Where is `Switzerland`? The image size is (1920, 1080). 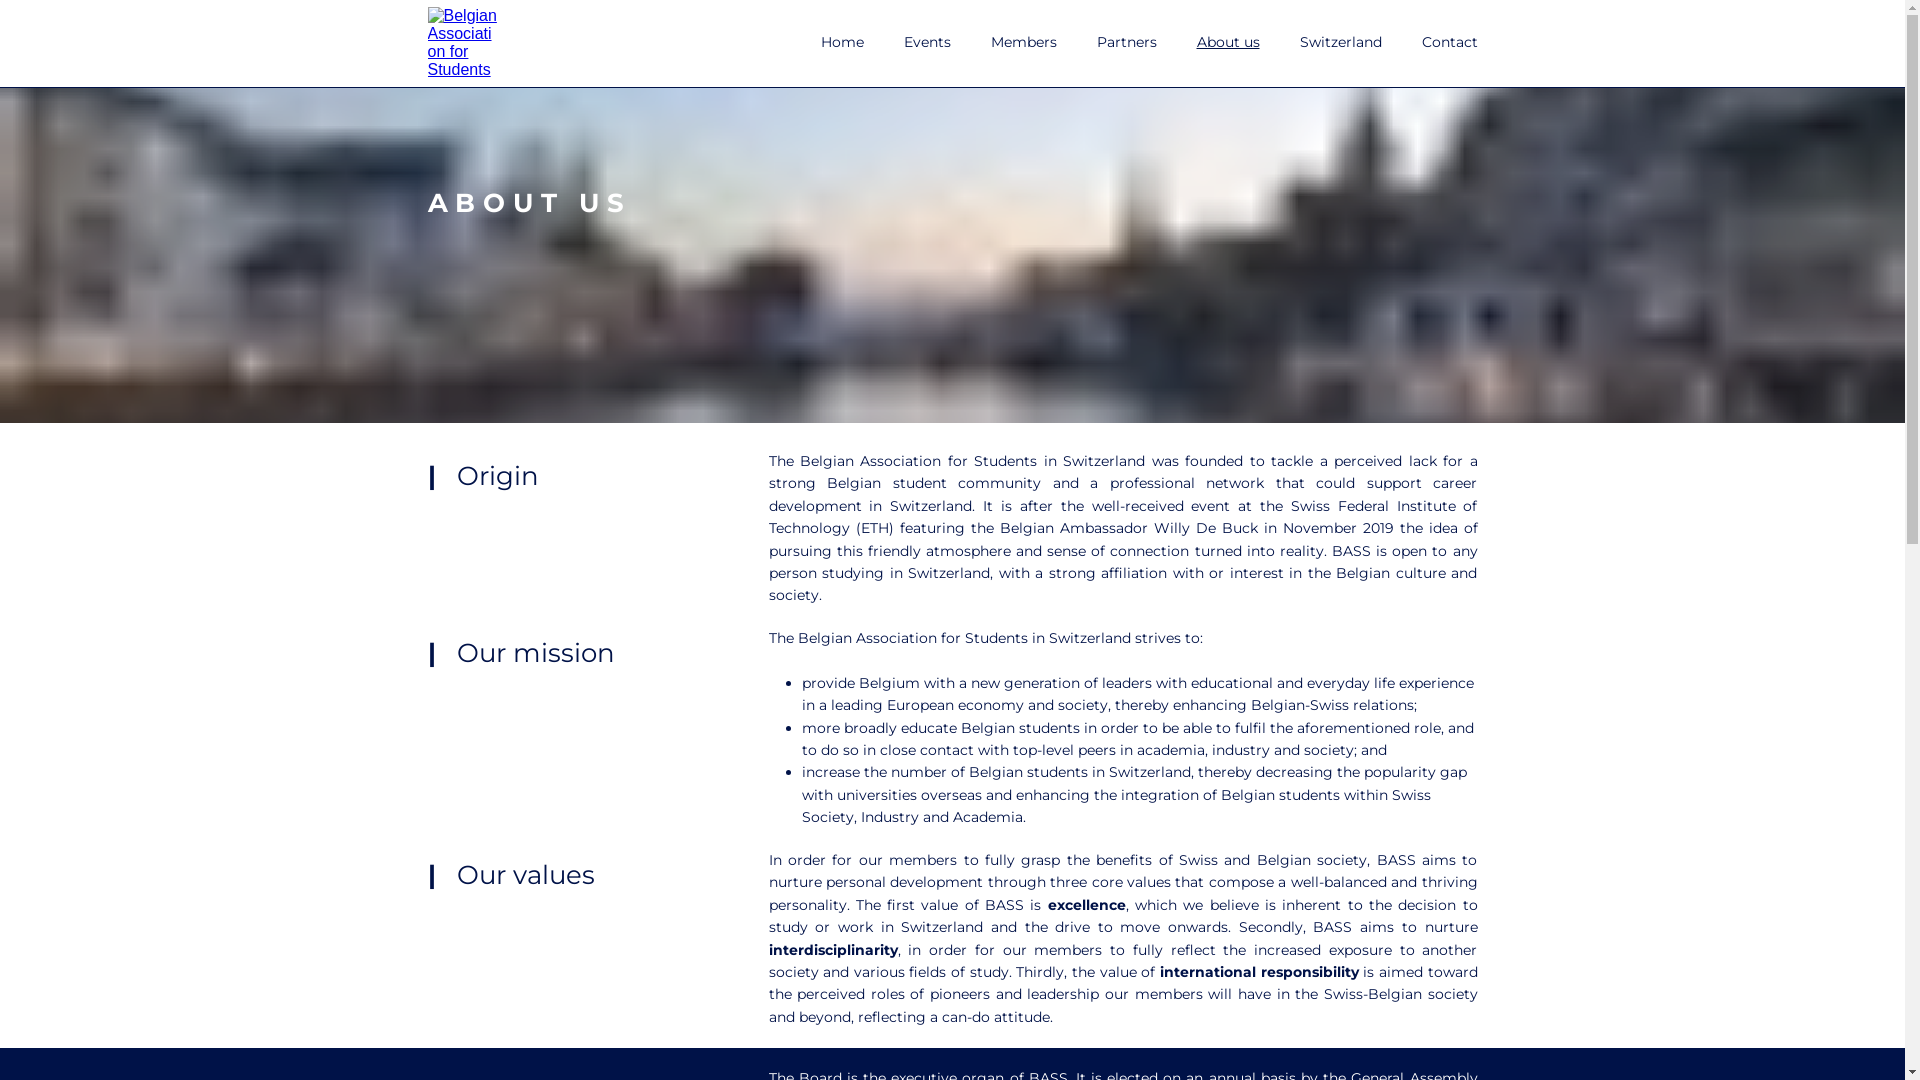 Switzerland is located at coordinates (1341, 42).